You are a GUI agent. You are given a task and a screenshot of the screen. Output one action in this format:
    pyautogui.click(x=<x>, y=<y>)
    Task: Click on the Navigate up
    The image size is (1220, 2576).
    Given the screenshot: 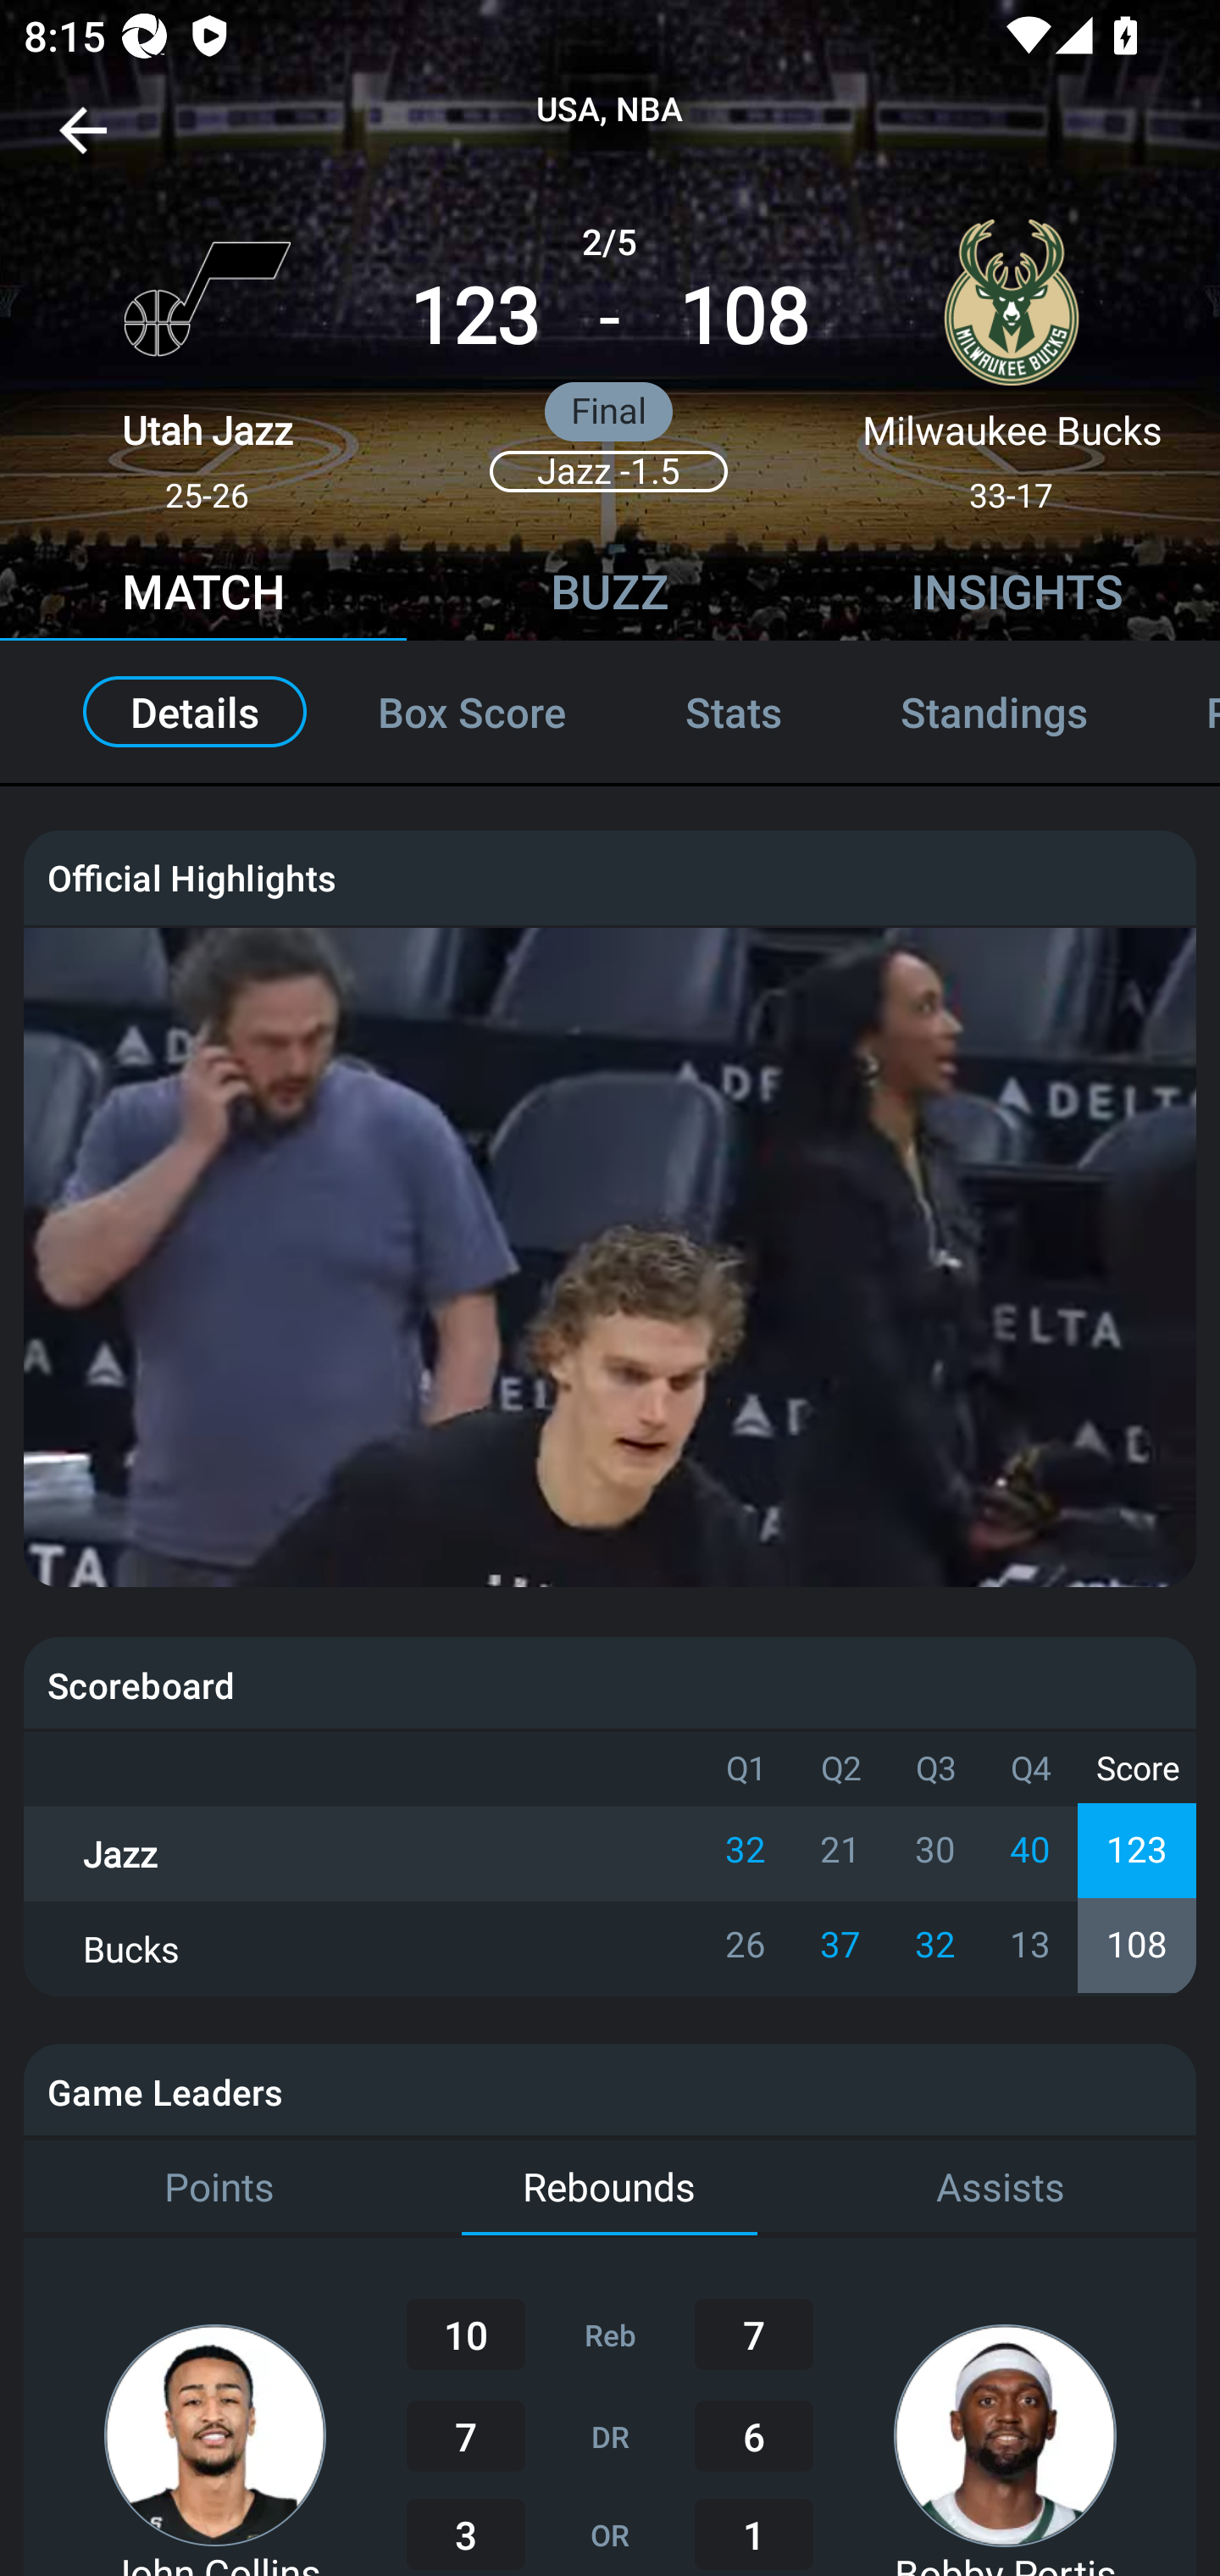 What is the action you would take?
    pyautogui.click(x=83, y=142)
    